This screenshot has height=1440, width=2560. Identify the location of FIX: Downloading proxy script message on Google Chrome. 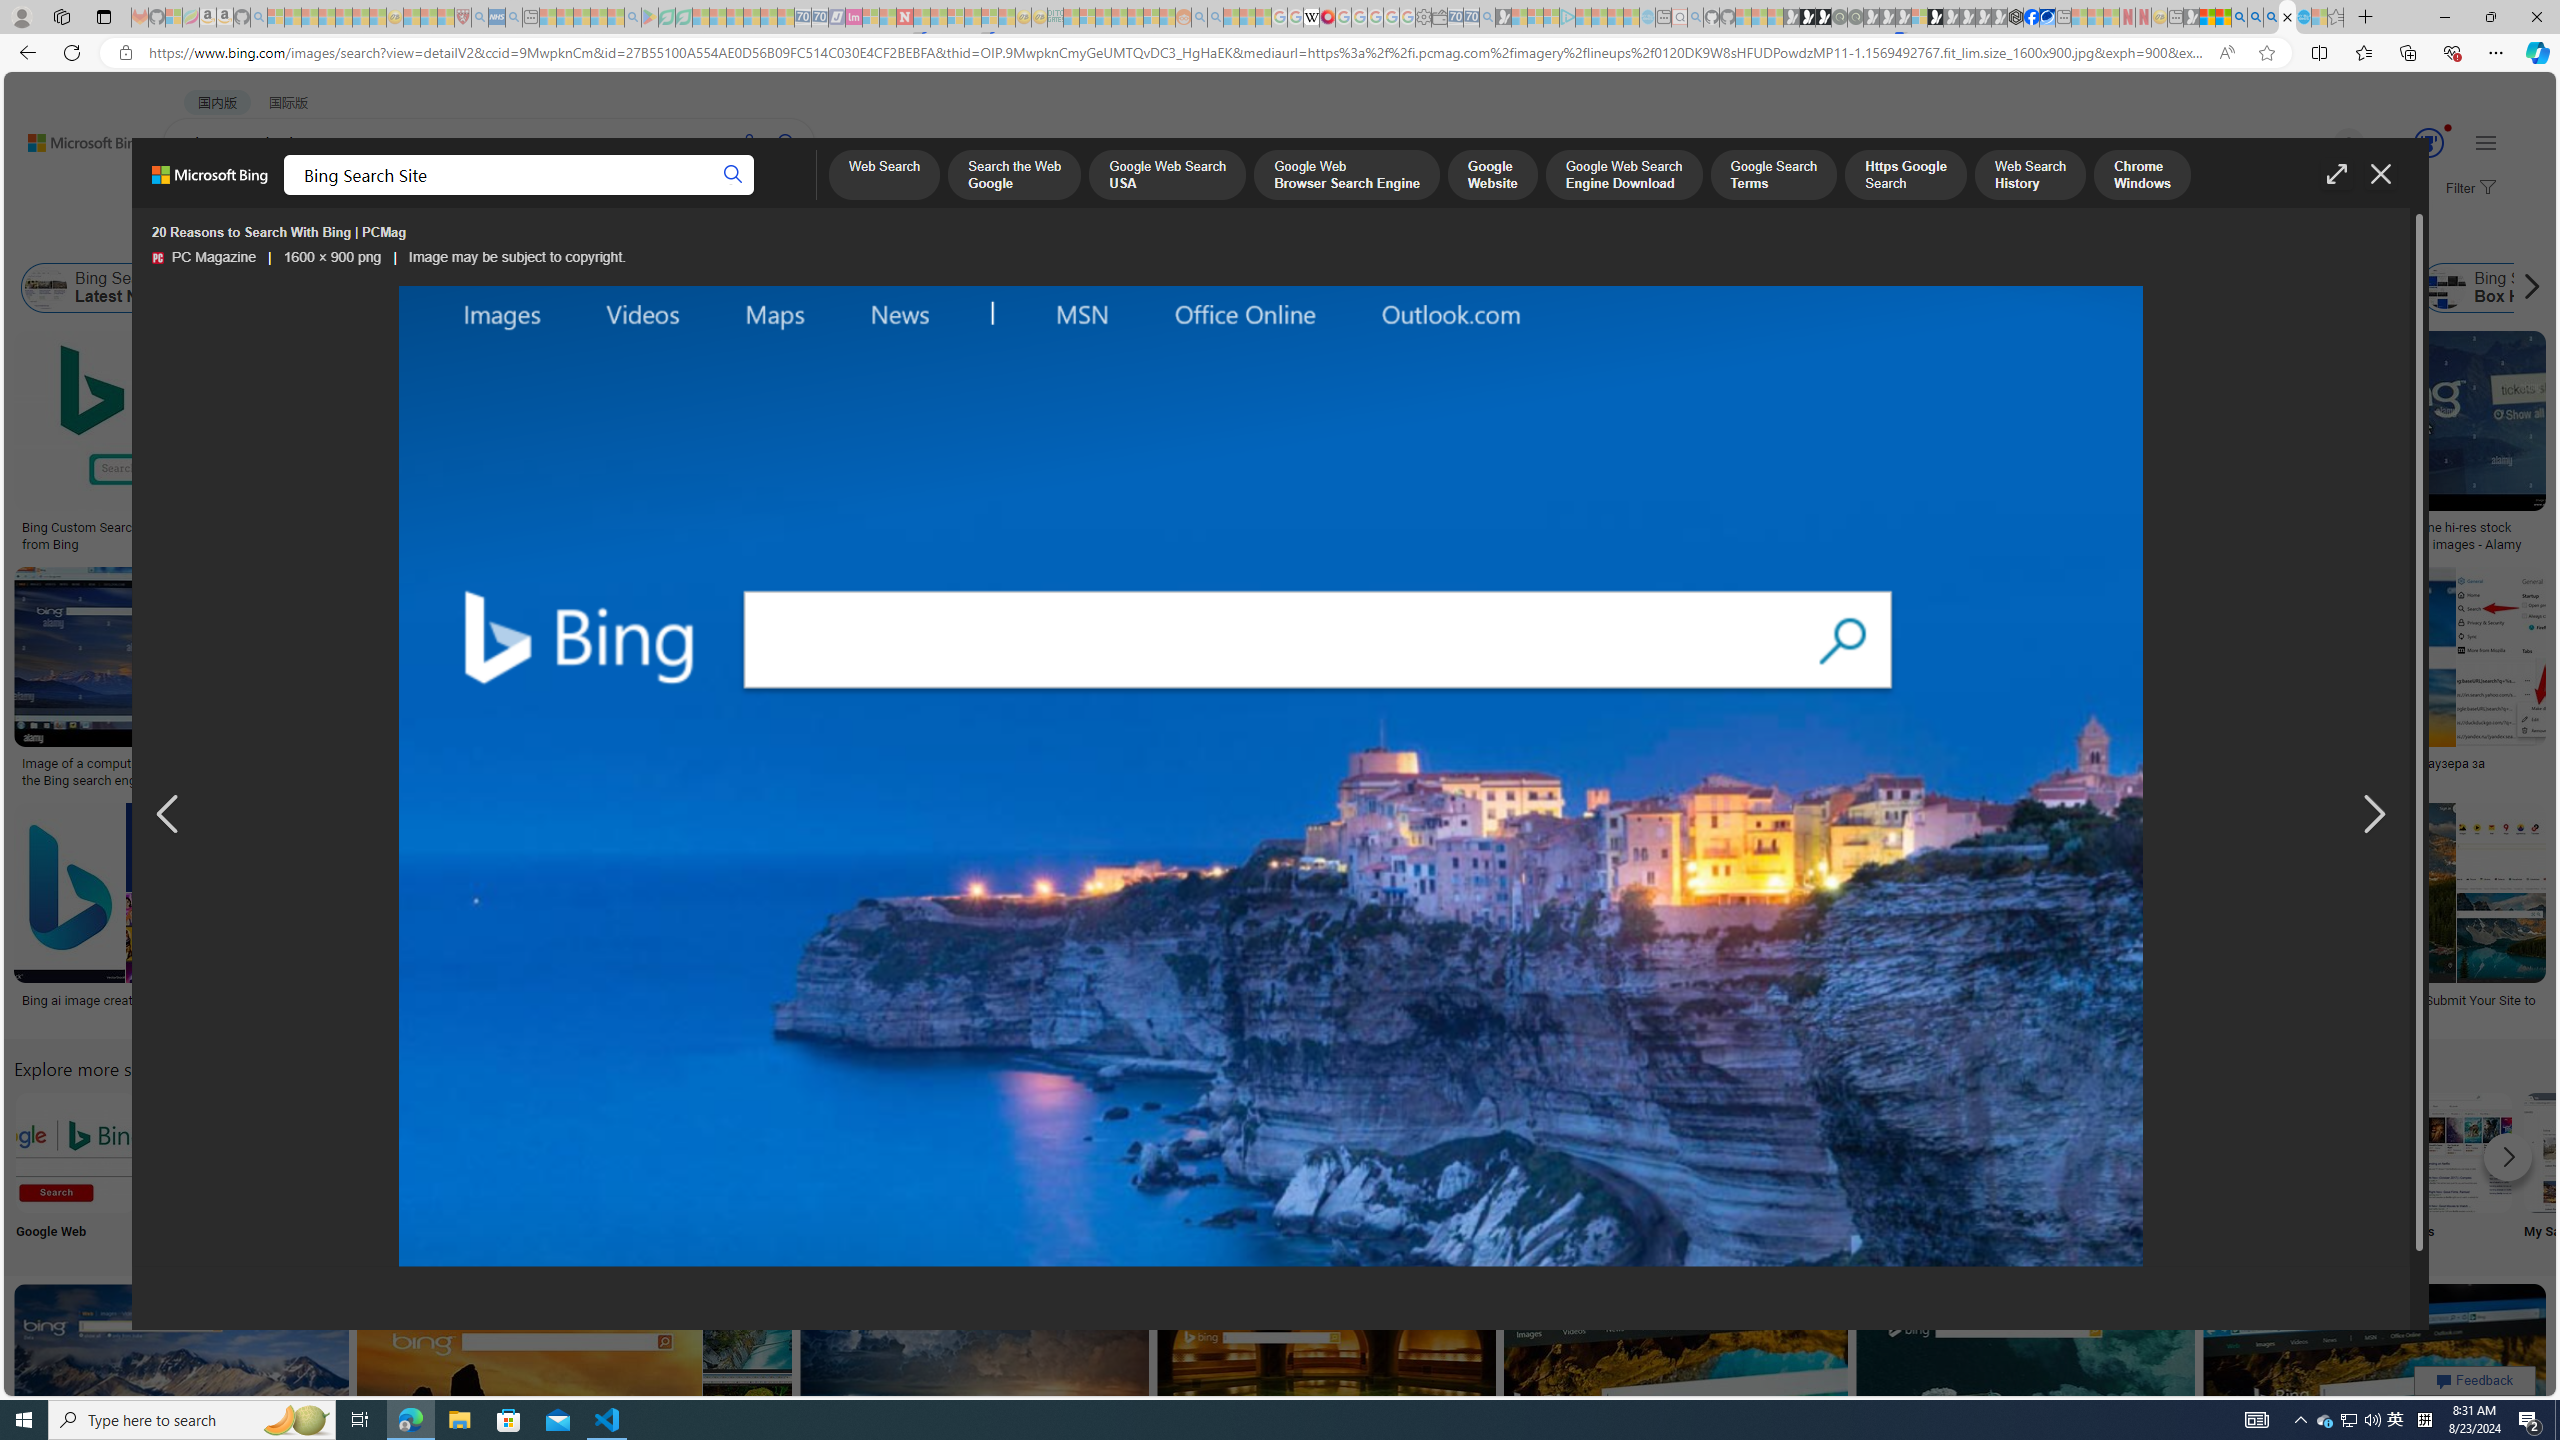
(926, 1008).